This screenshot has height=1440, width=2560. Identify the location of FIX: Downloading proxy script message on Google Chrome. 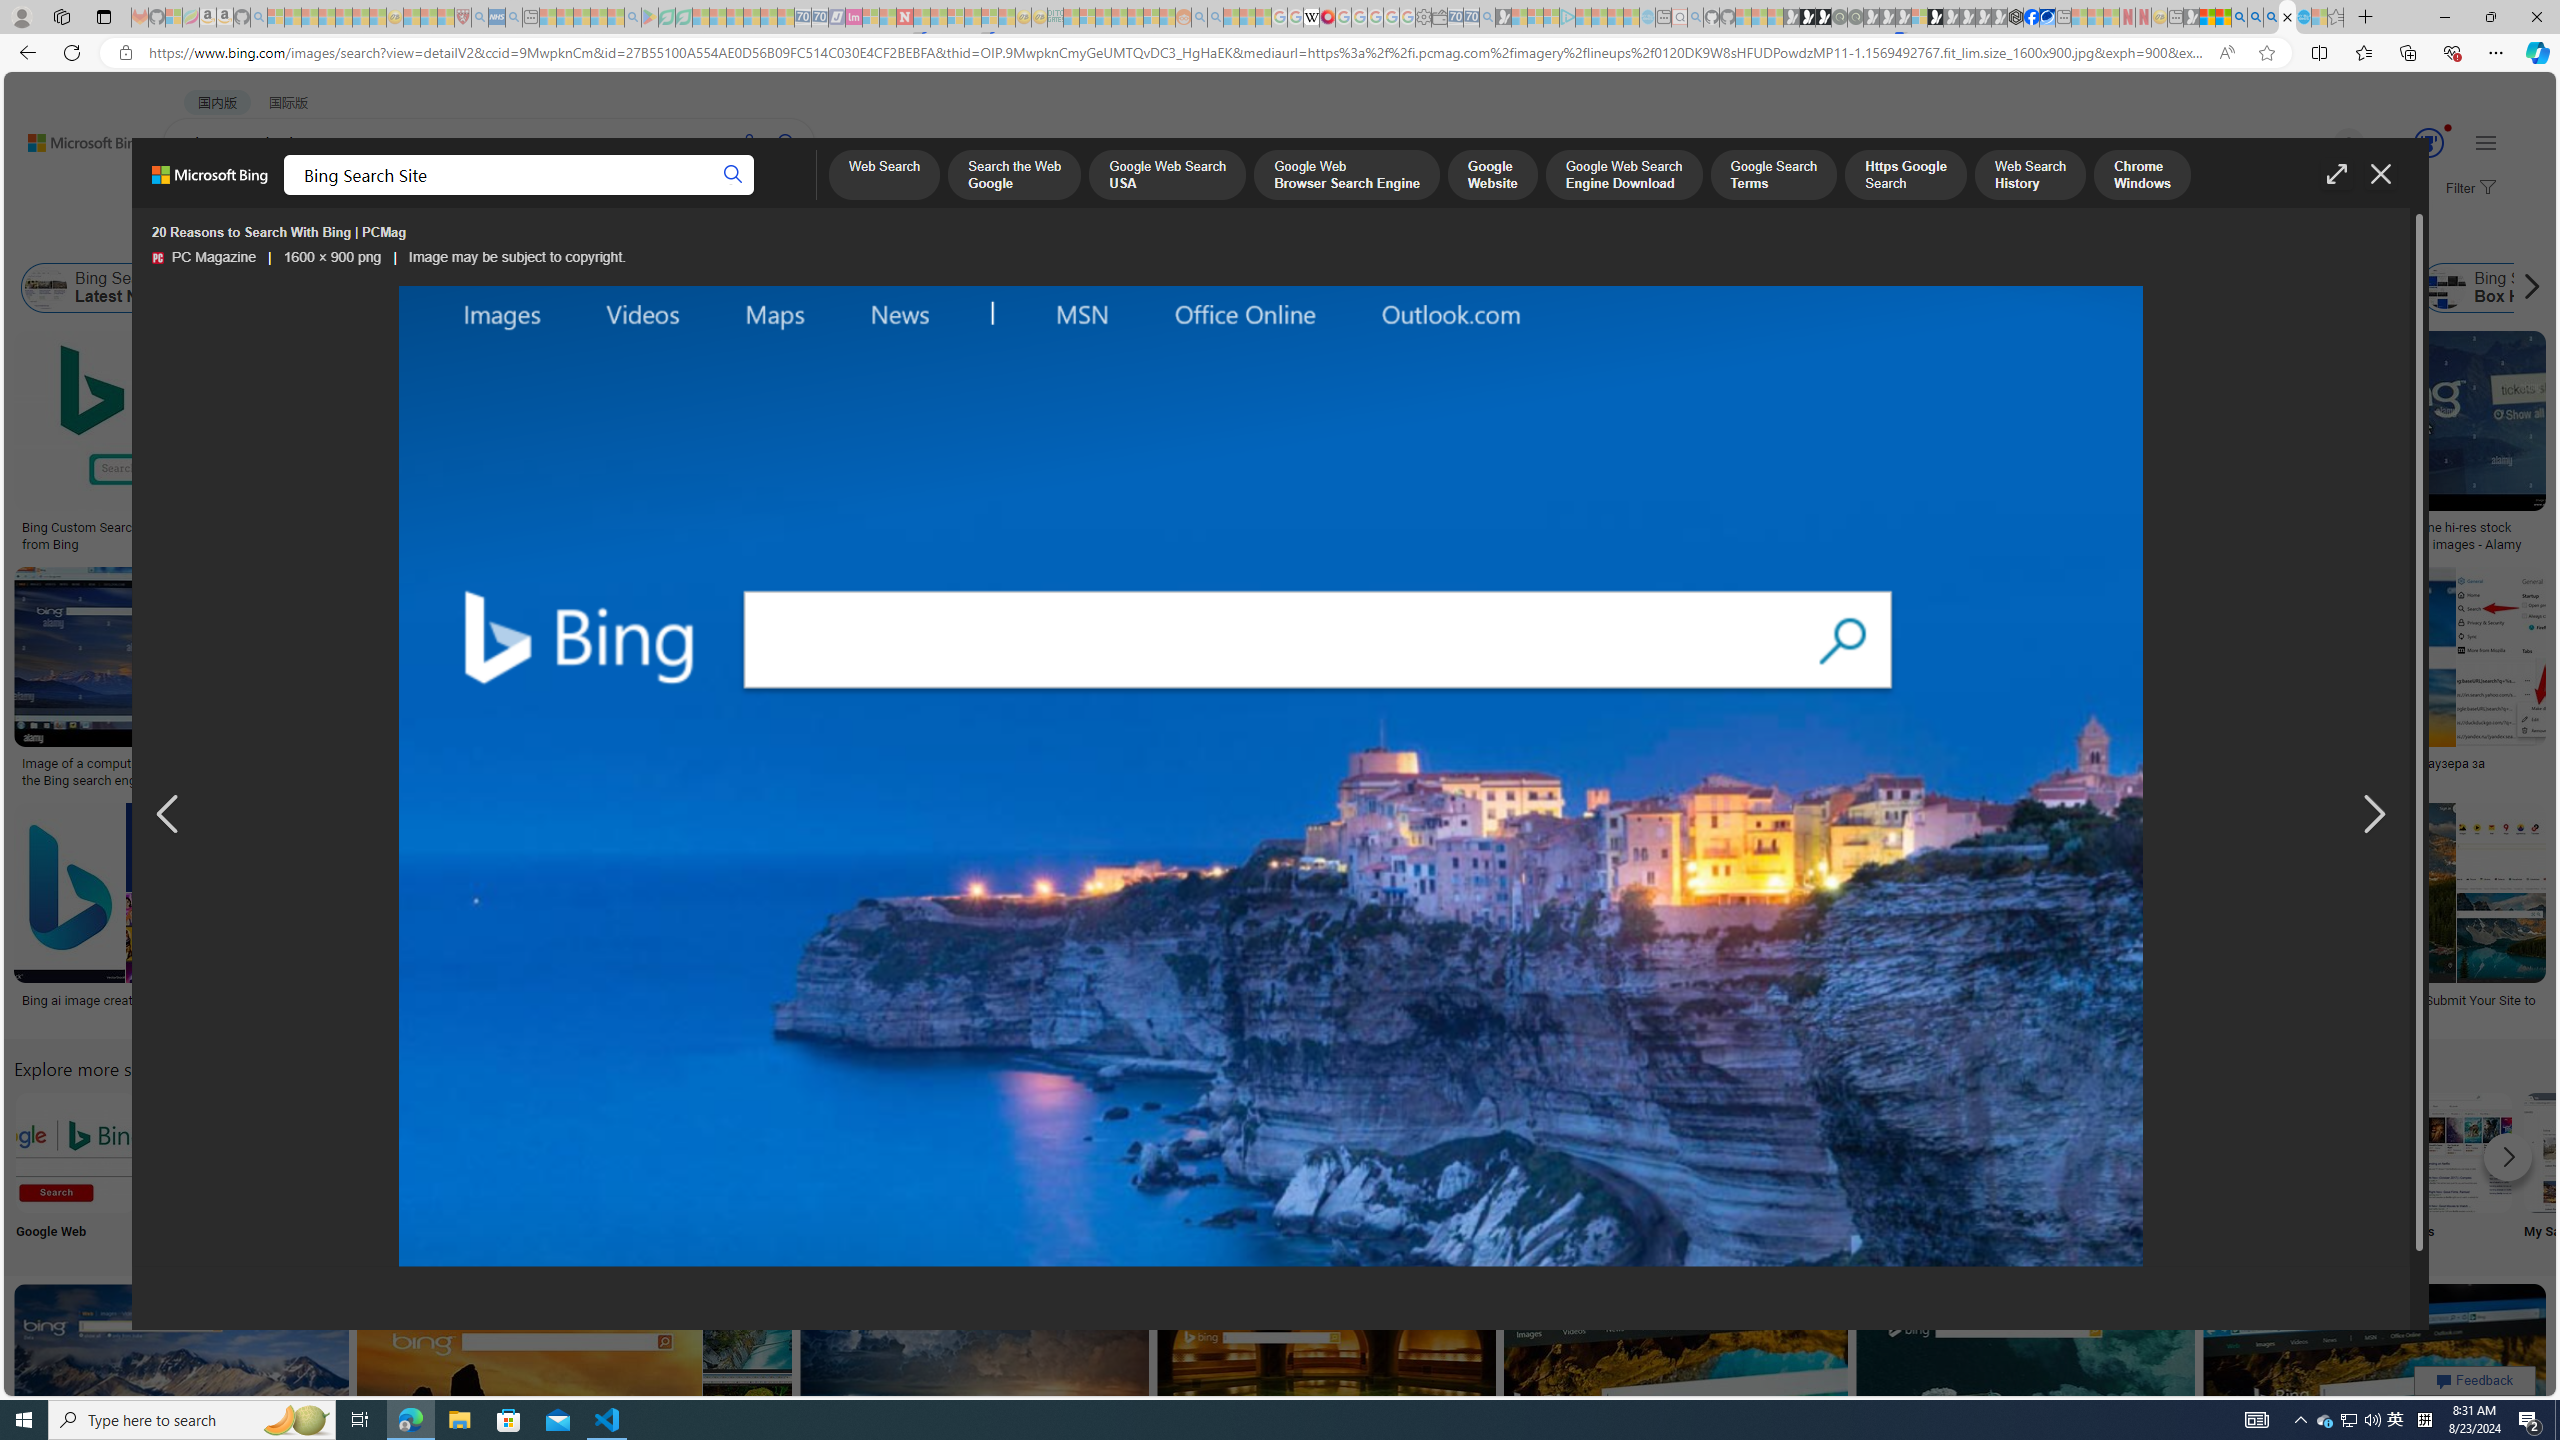
(926, 1008).